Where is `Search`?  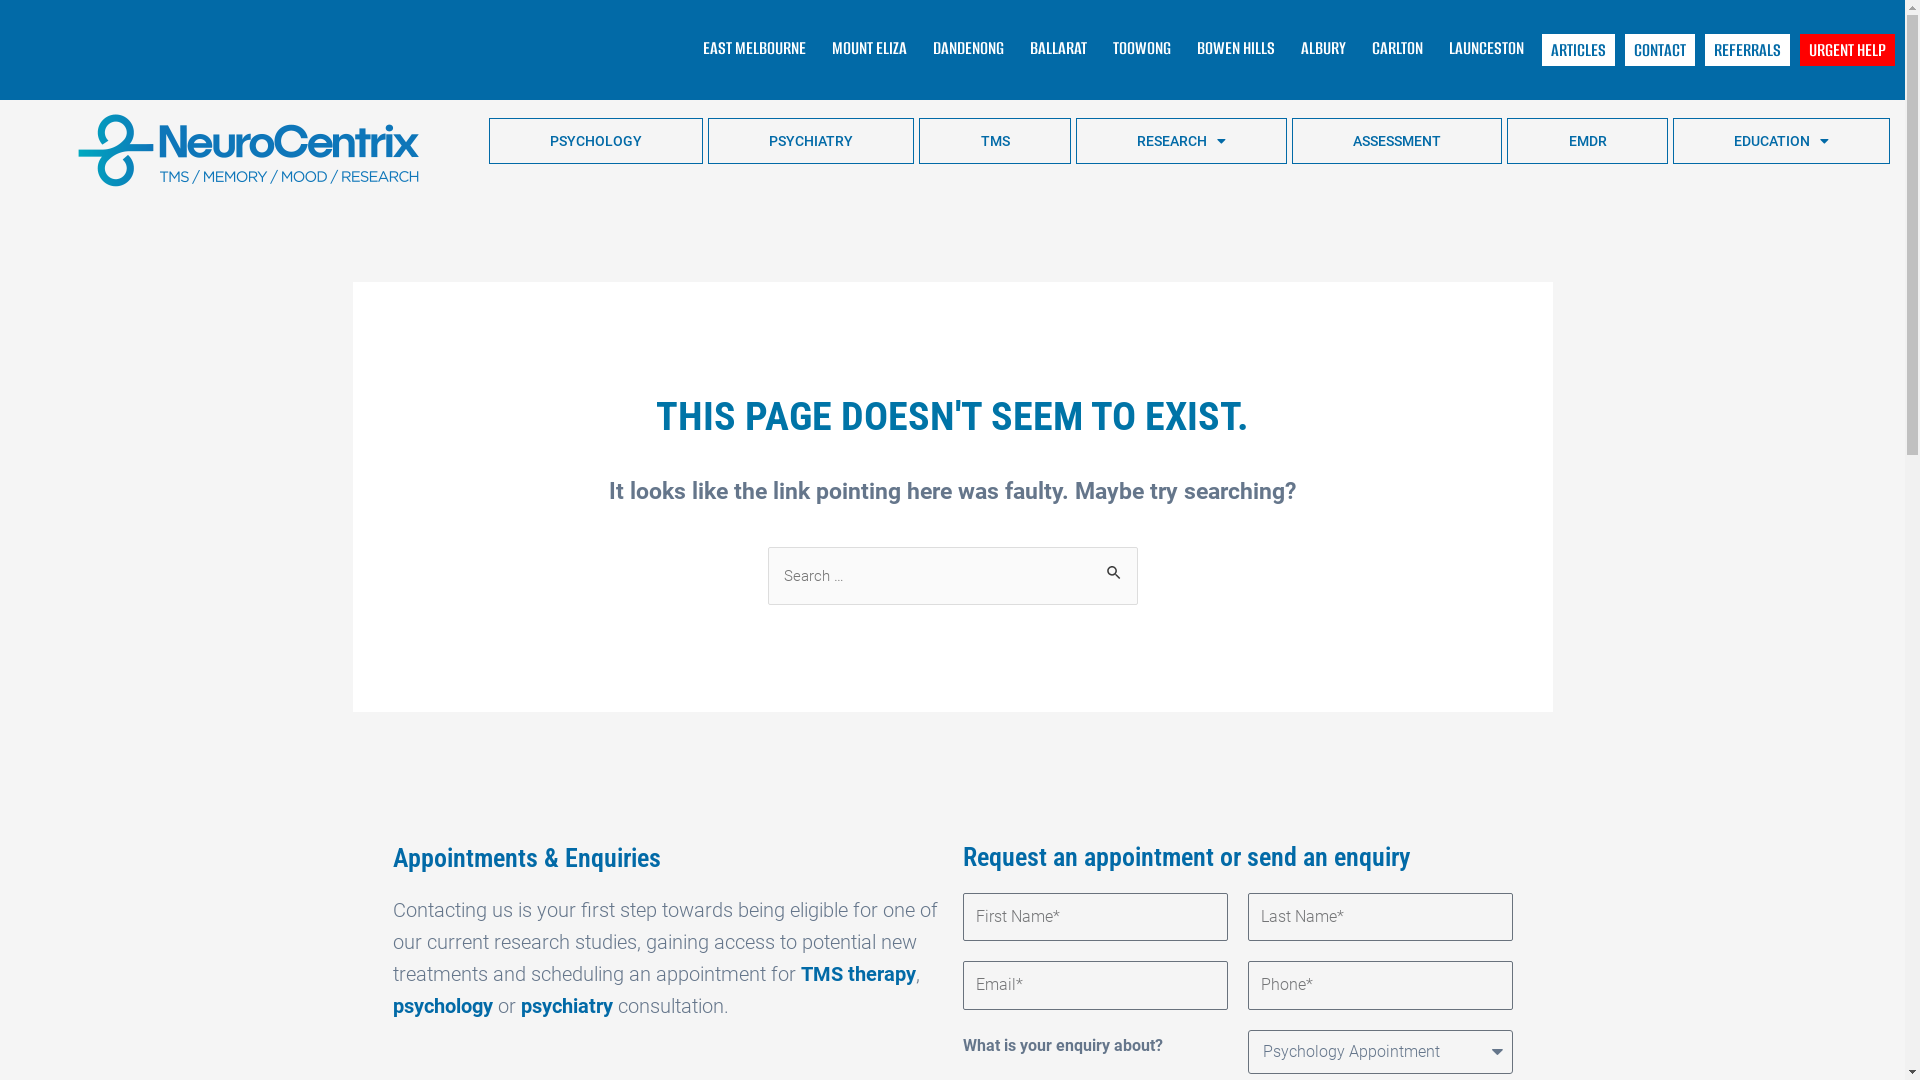
Search is located at coordinates (1114, 568).